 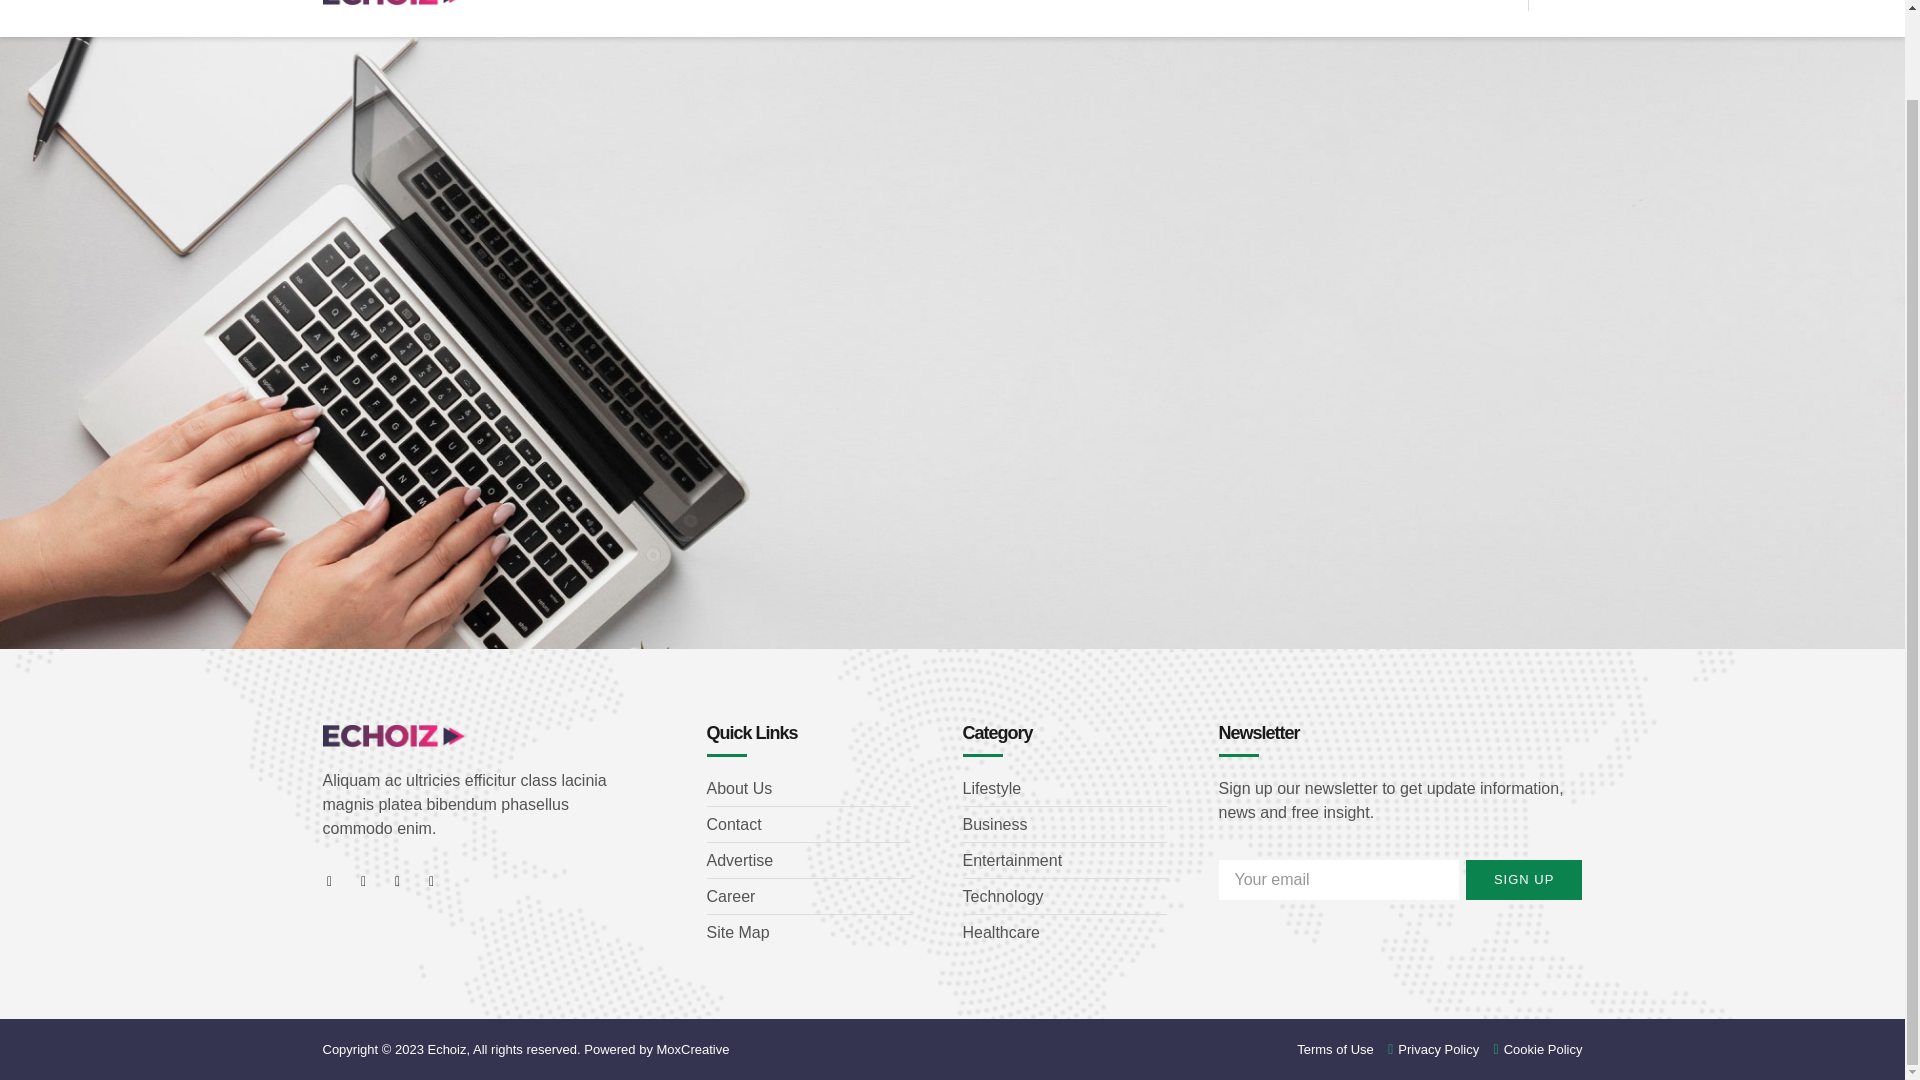 I want to click on START-UP EVENTS, so click(x=1115, y=6).